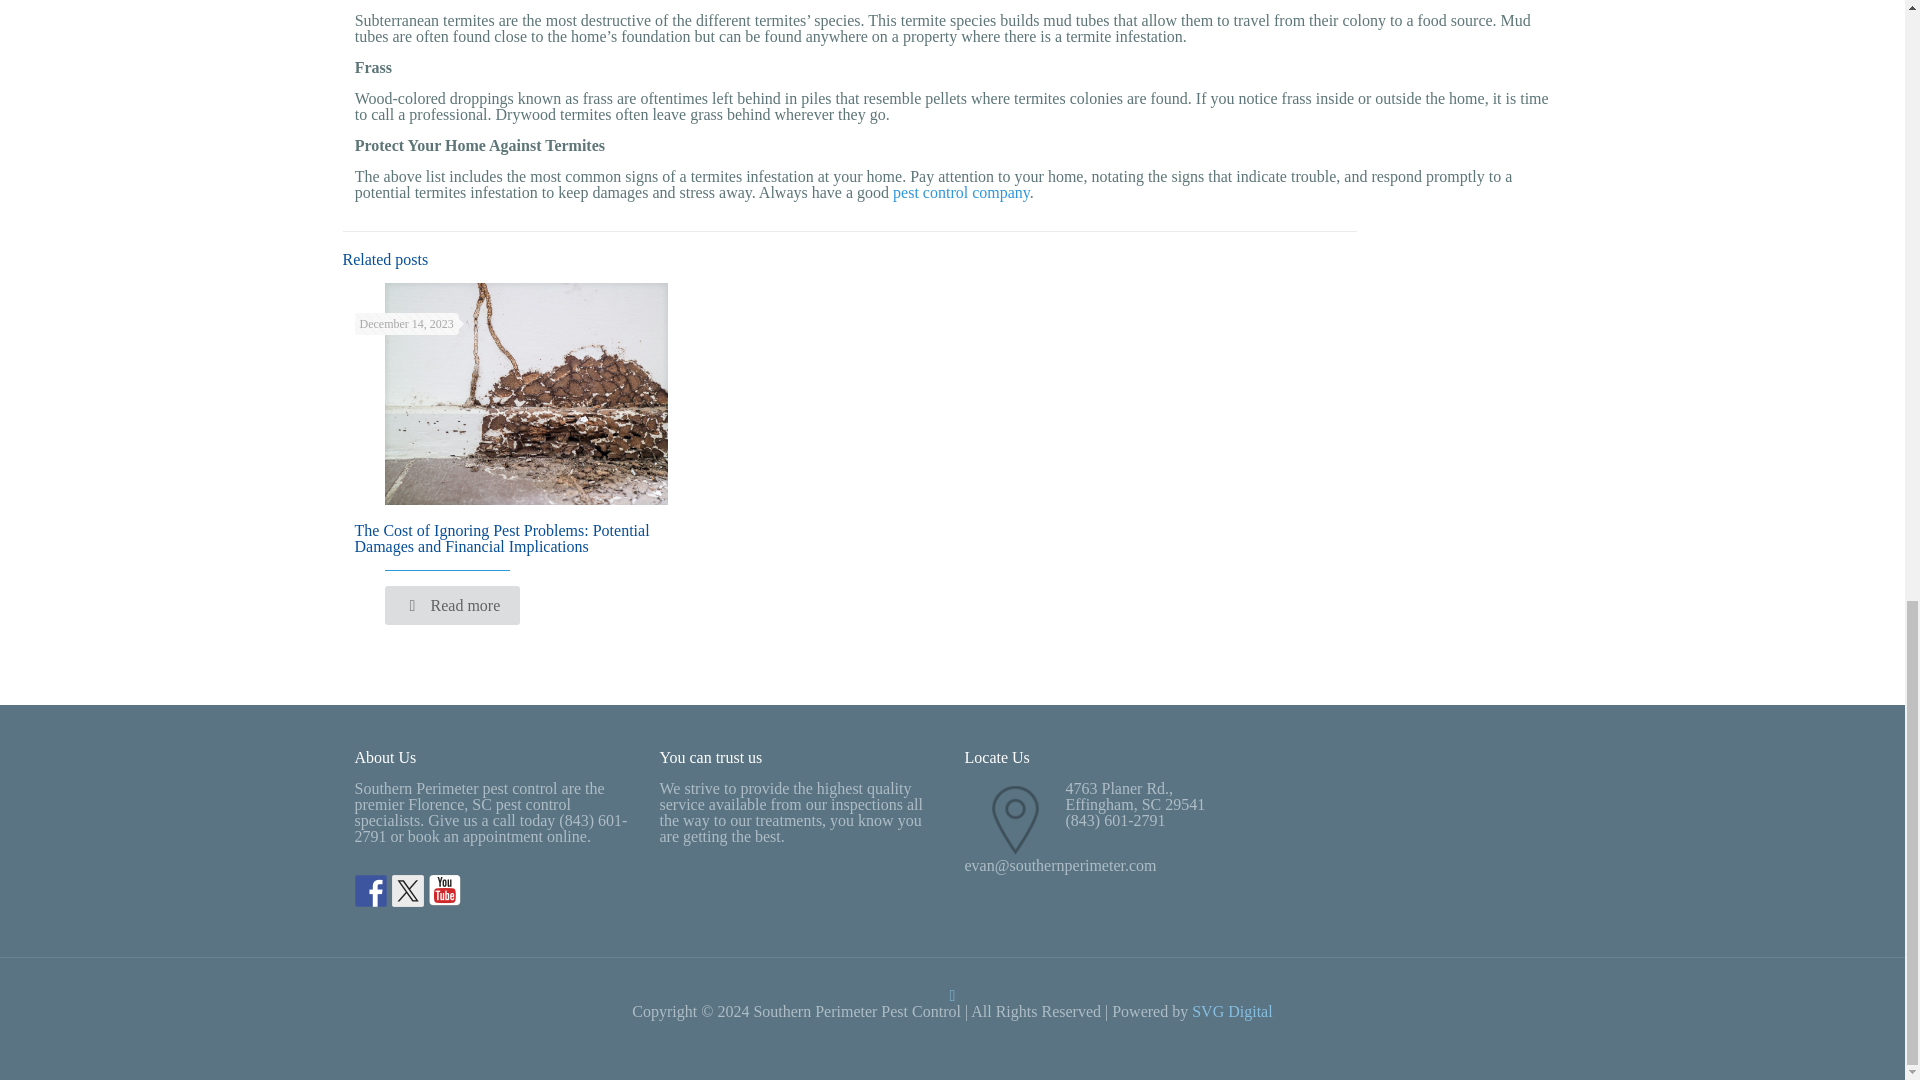  What do you see at coordinates (369, 890) in the screenshot?
I see `Follow us on Facebook` at bounding box center [369, 890].